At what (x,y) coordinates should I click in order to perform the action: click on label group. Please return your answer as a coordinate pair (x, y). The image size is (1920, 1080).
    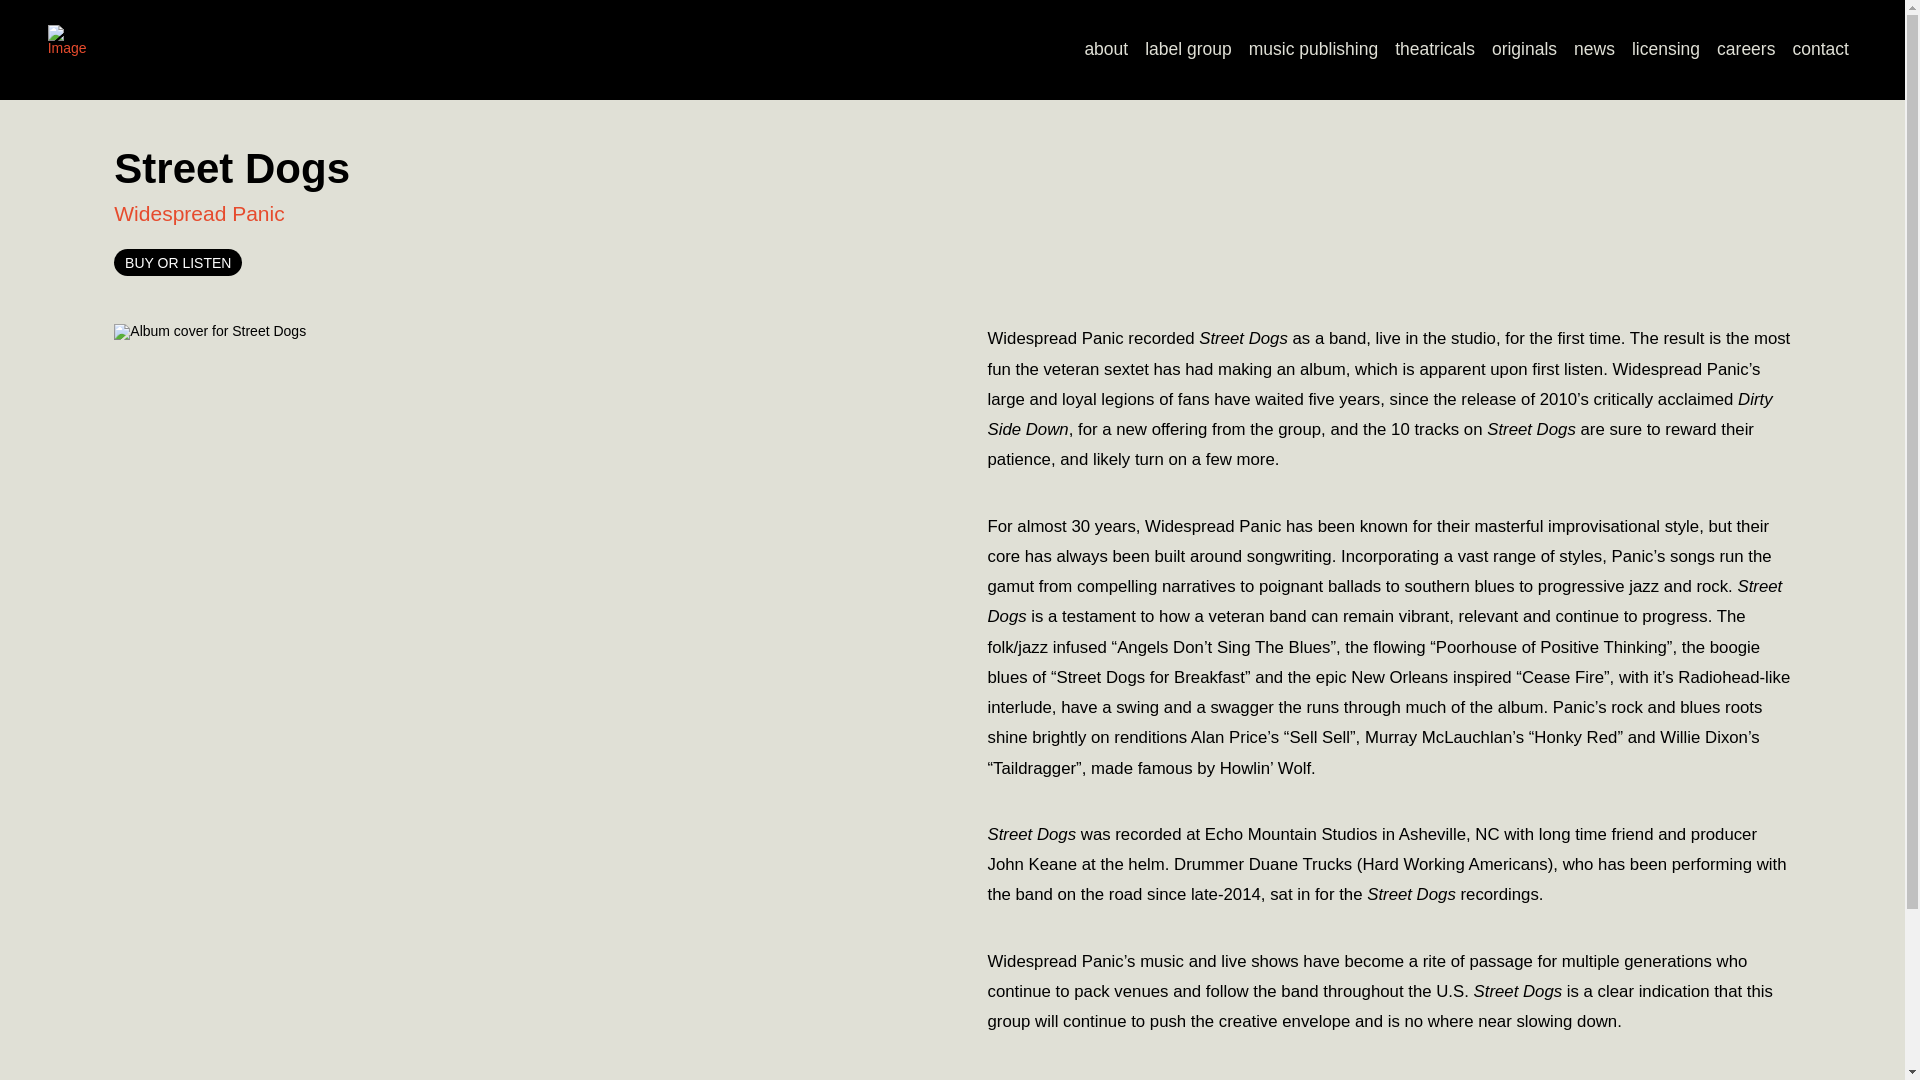
    Looking at the image, I should click on (1188, 50).